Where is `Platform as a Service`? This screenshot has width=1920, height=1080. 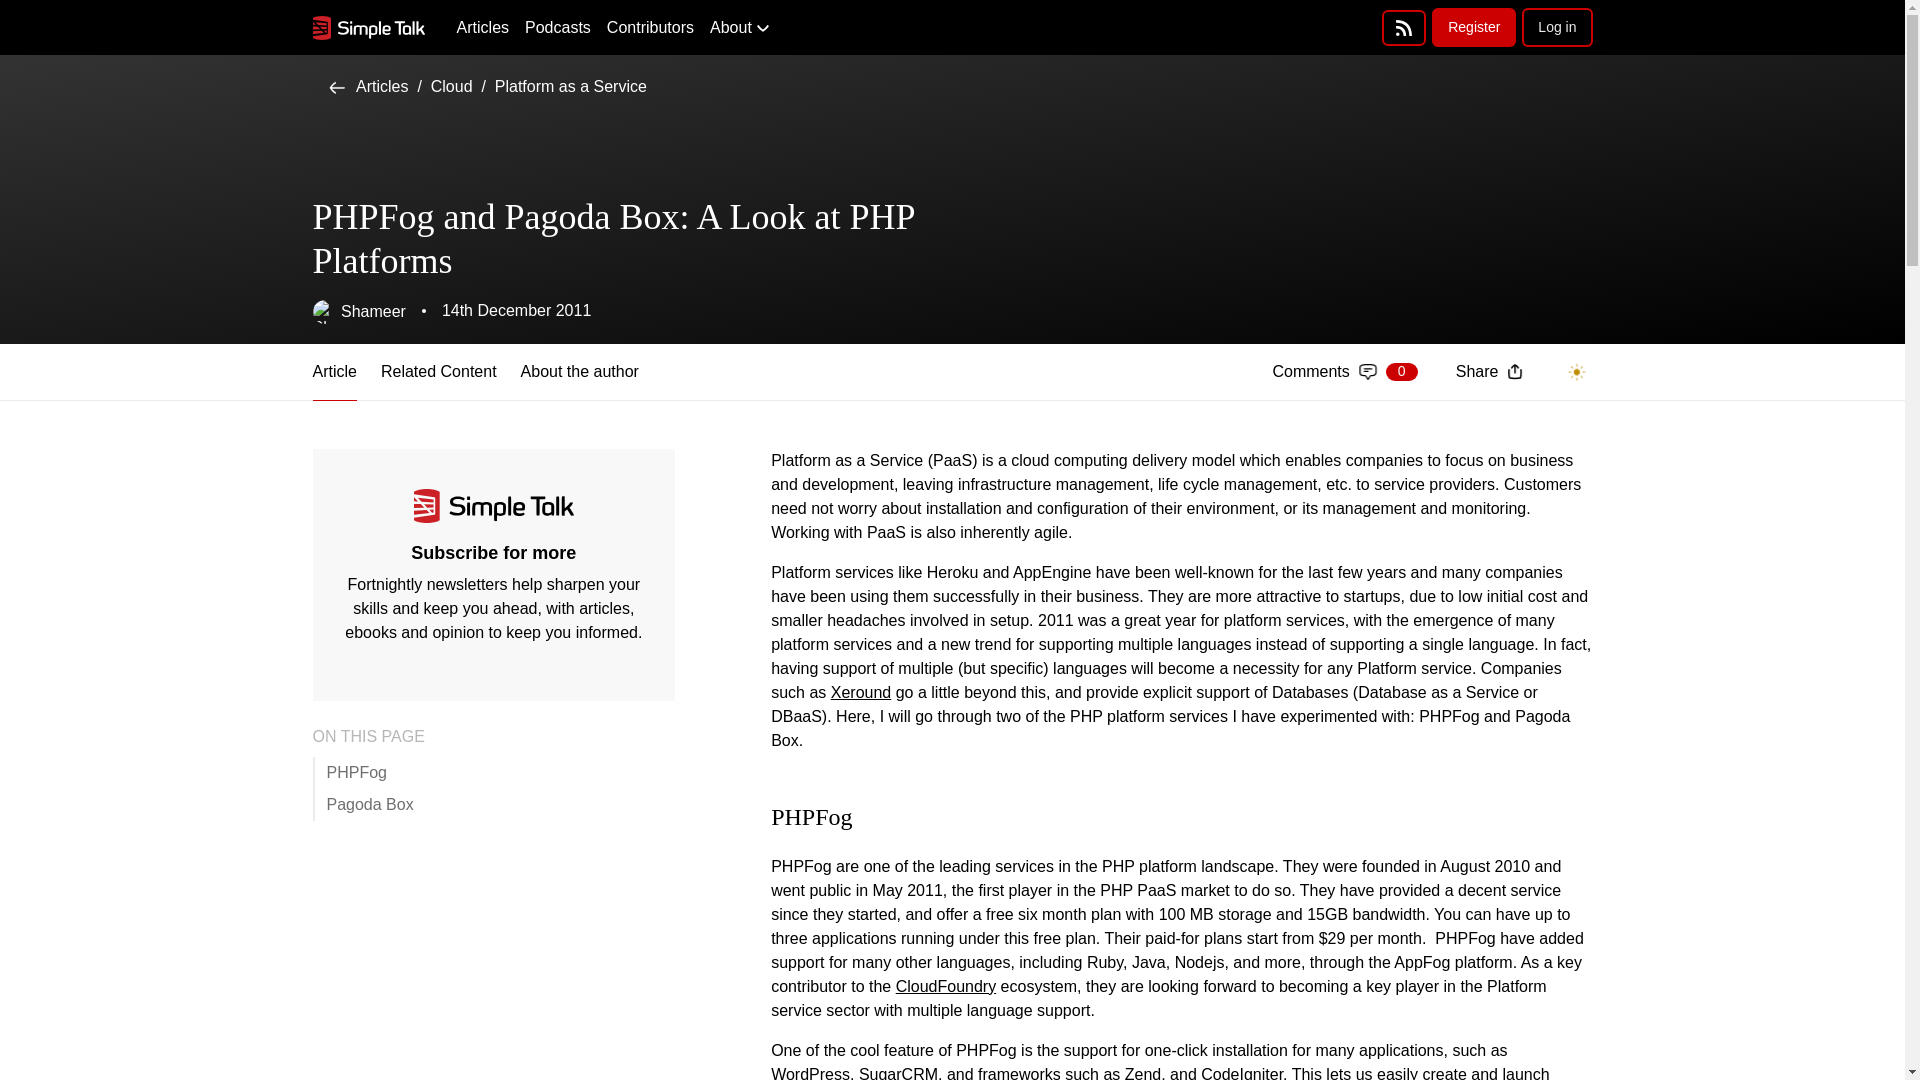 Platform as a Service is located at coordinates (482, 28).